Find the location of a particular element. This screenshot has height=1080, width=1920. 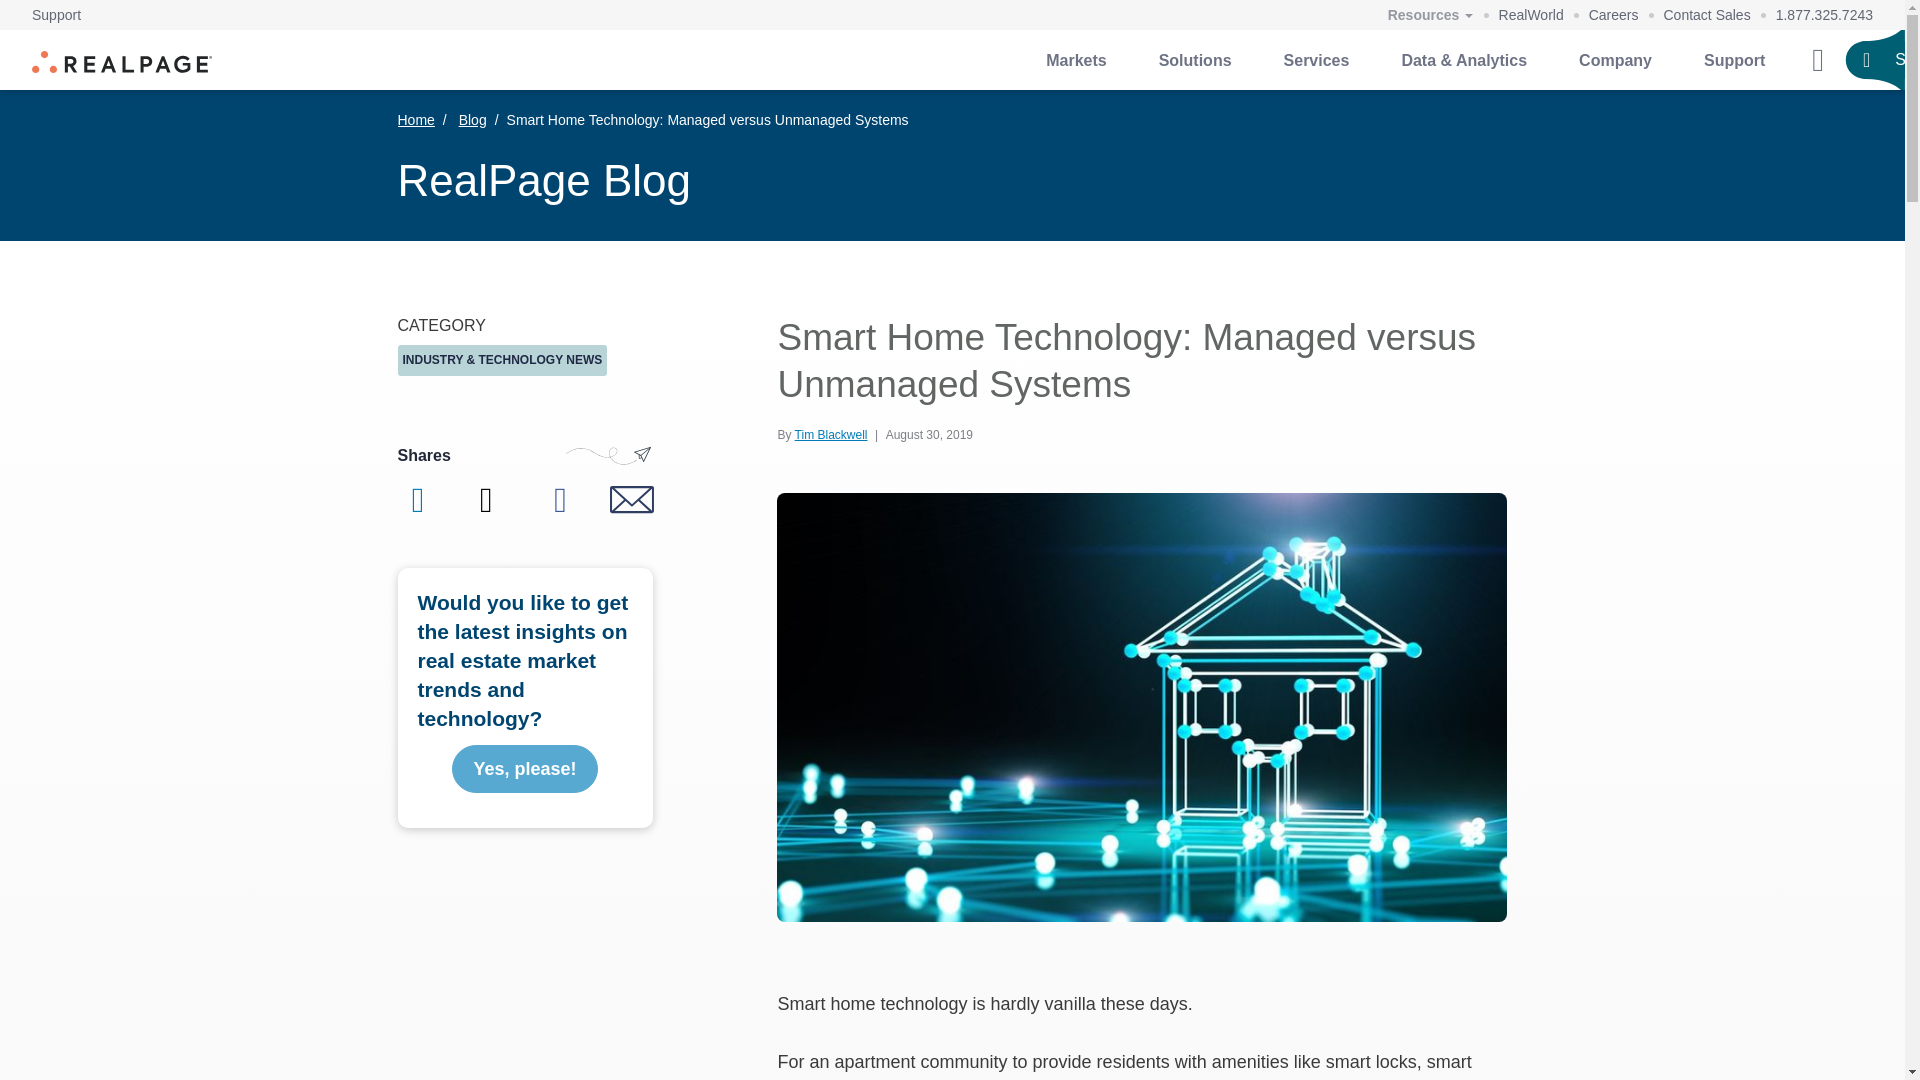

Resources is located at coordinates (1430, 16).